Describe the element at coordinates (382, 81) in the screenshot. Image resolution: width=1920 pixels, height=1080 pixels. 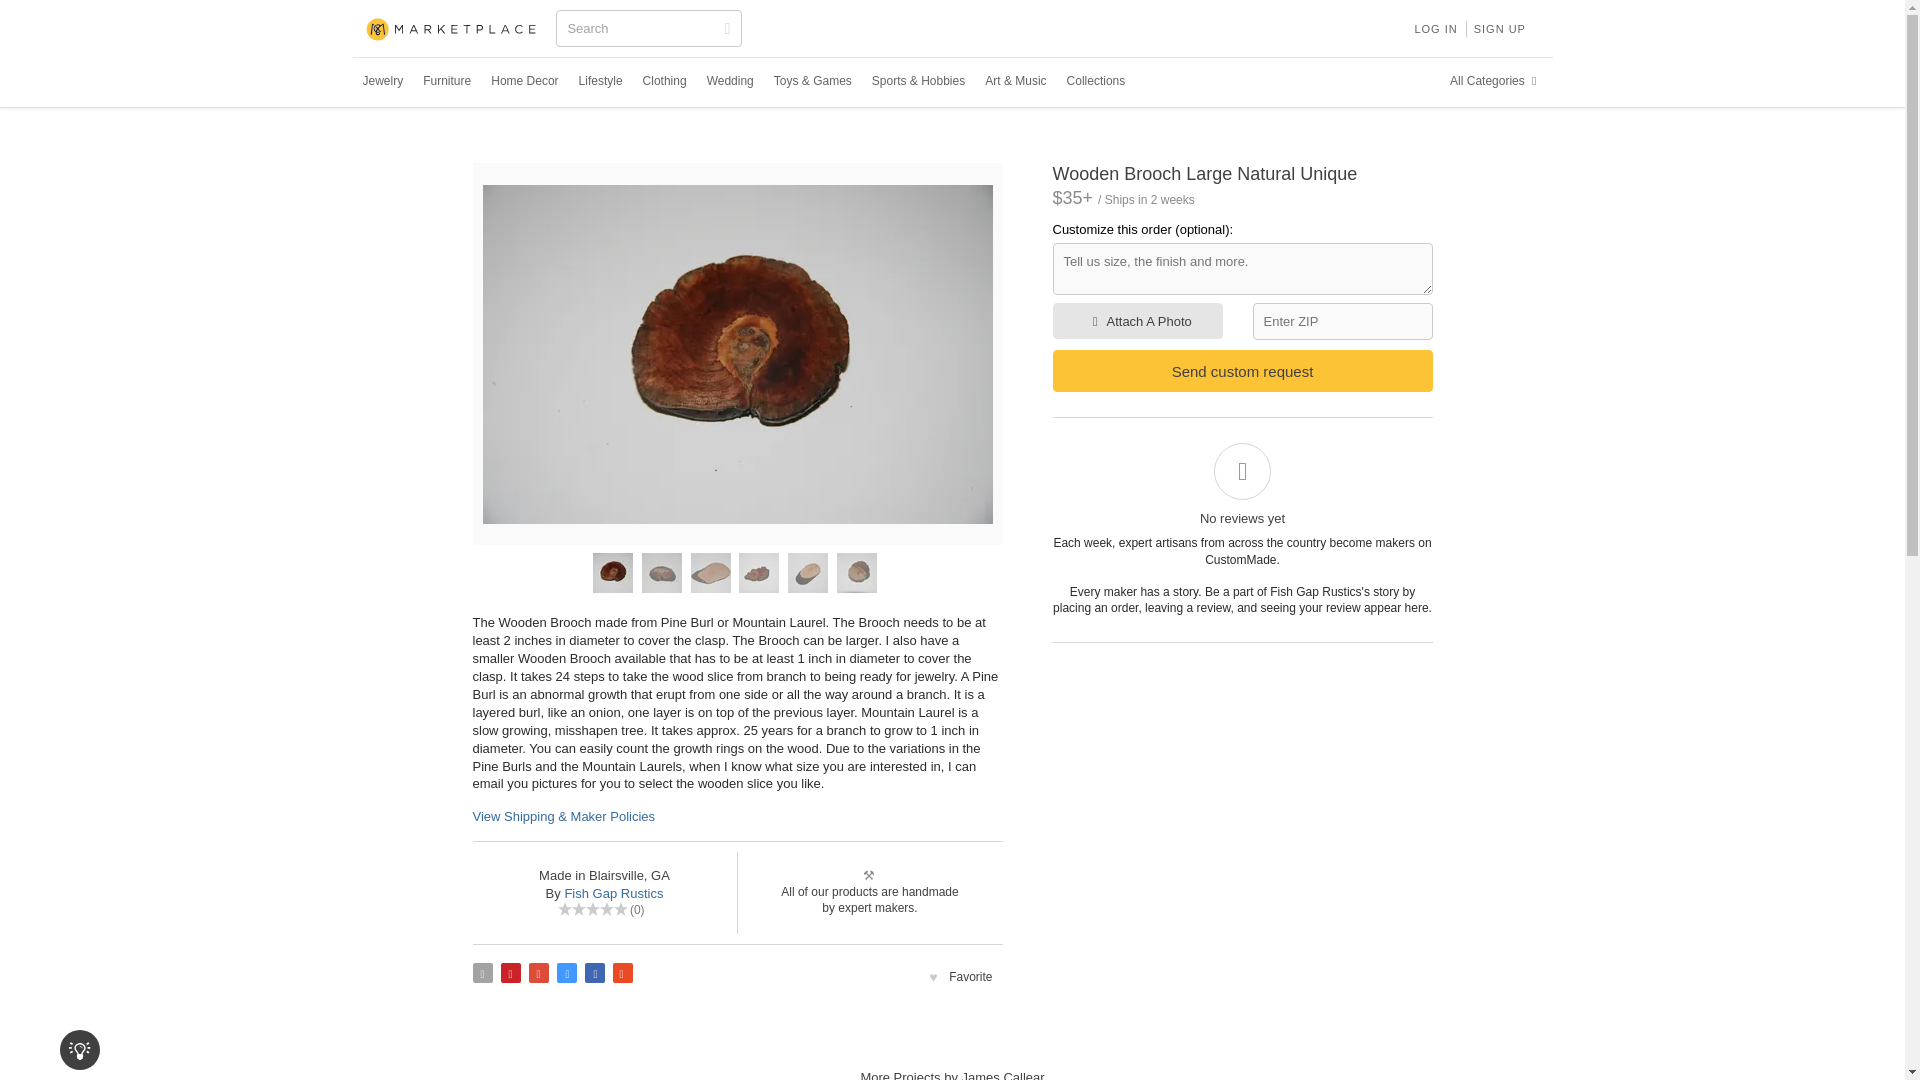
I see `Custom Jewelry` at that location.